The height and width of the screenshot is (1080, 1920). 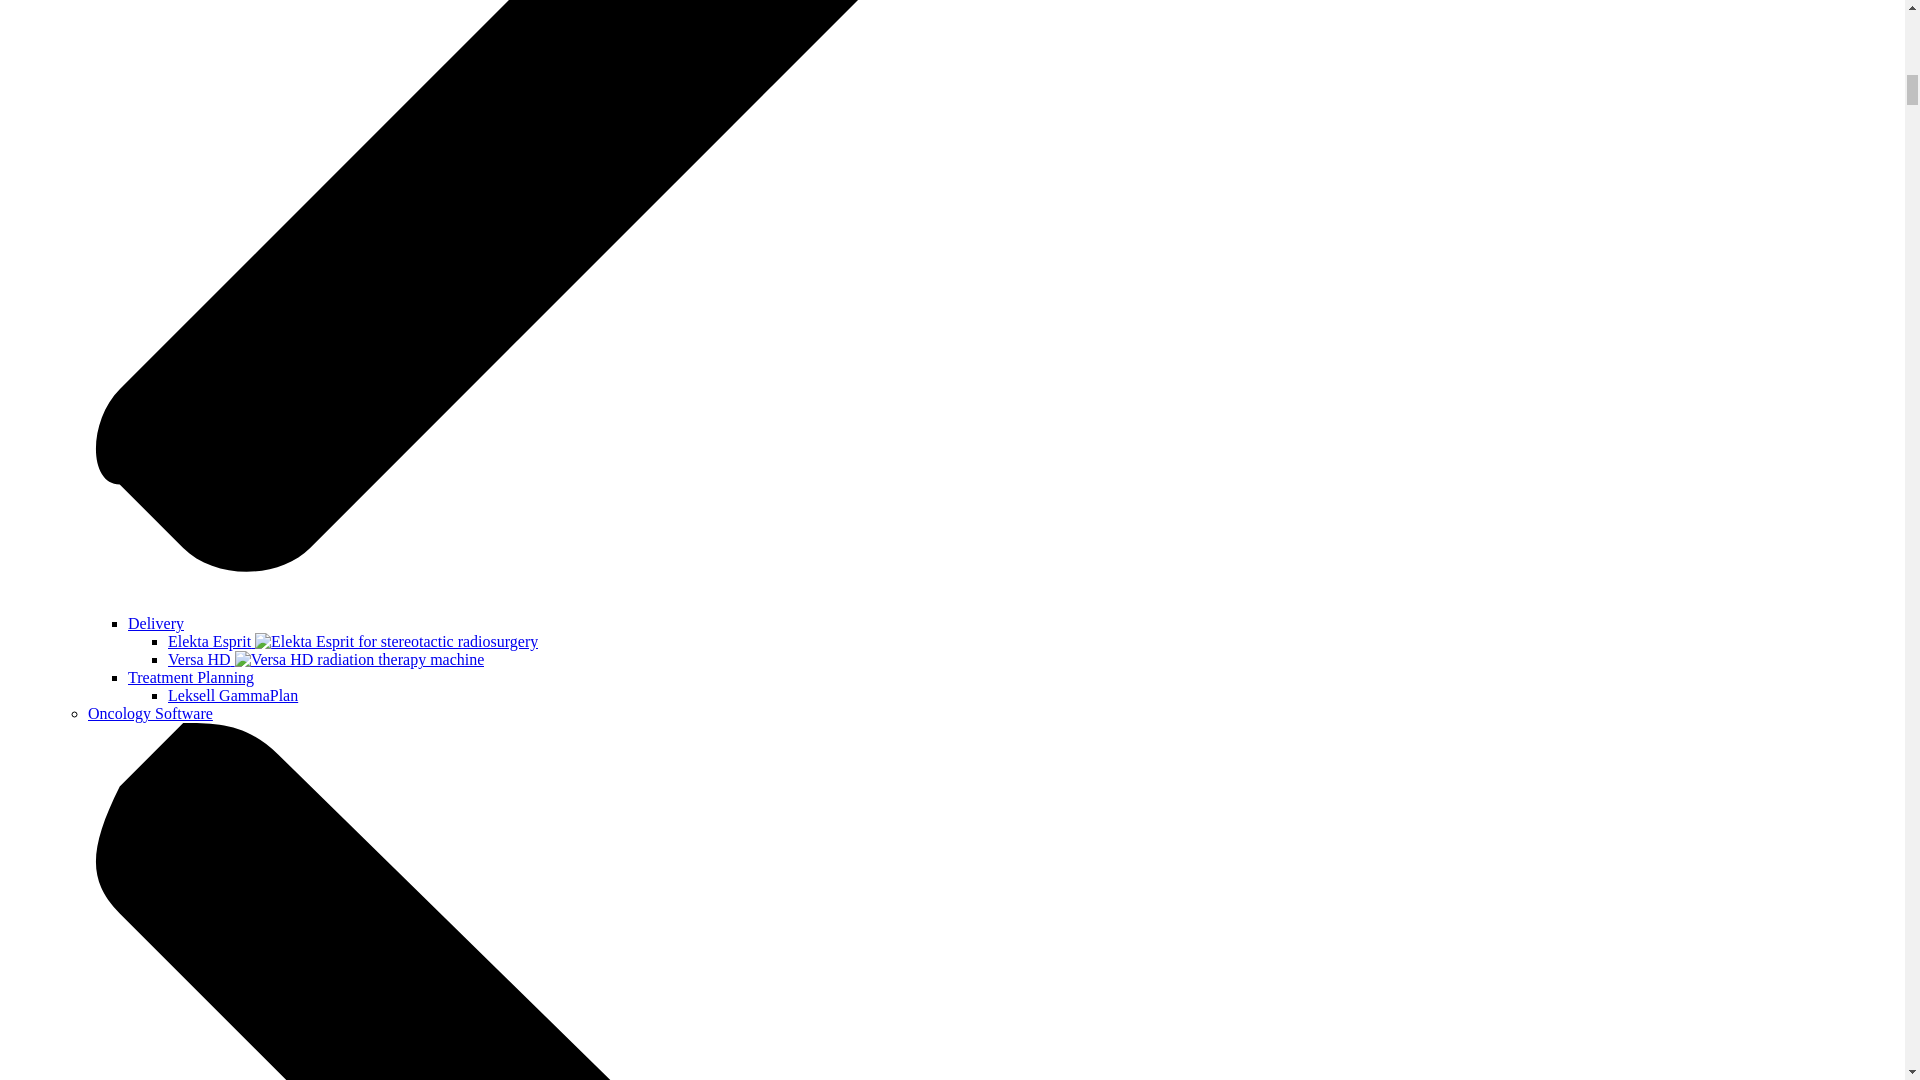 What do you see at coordinates (190, 676) in the screenshot?
I see `Treatment Planning` at bounding box center [190, 676].